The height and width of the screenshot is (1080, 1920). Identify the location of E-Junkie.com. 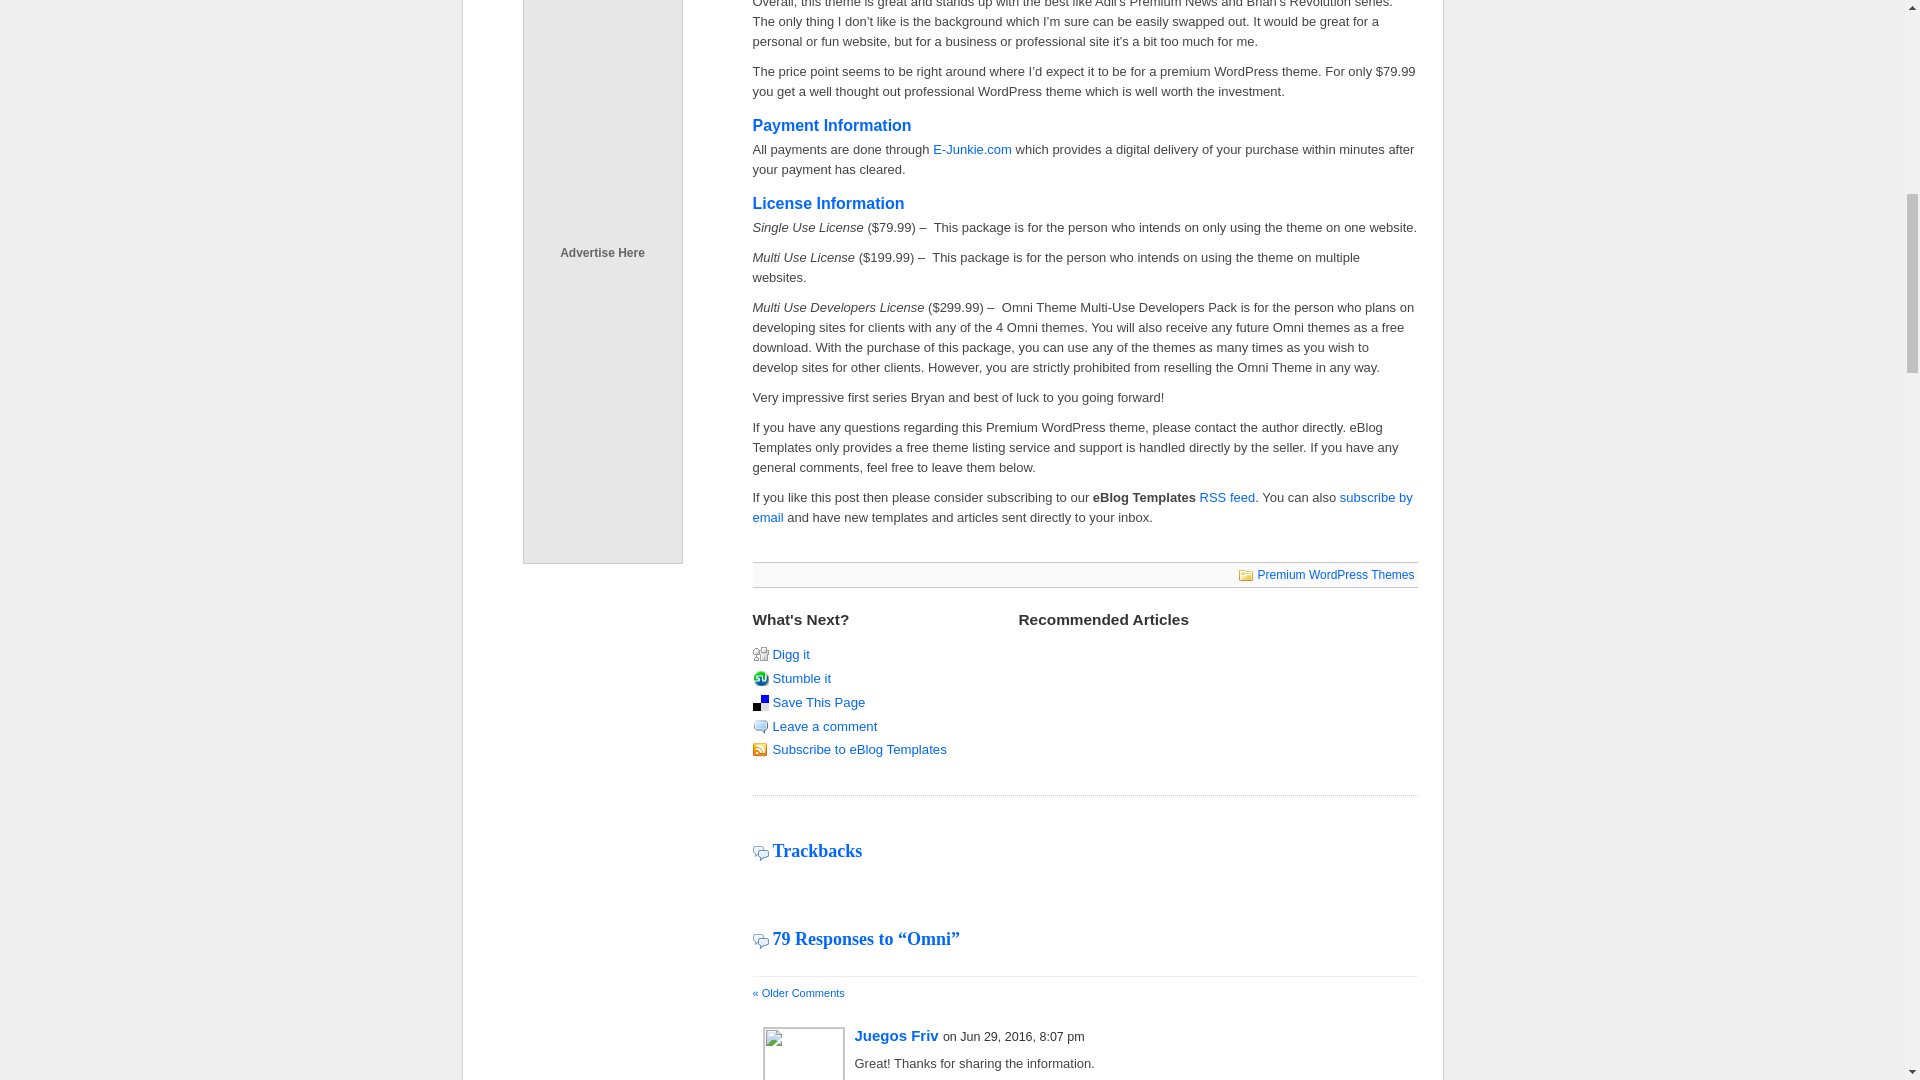
(972, 148).